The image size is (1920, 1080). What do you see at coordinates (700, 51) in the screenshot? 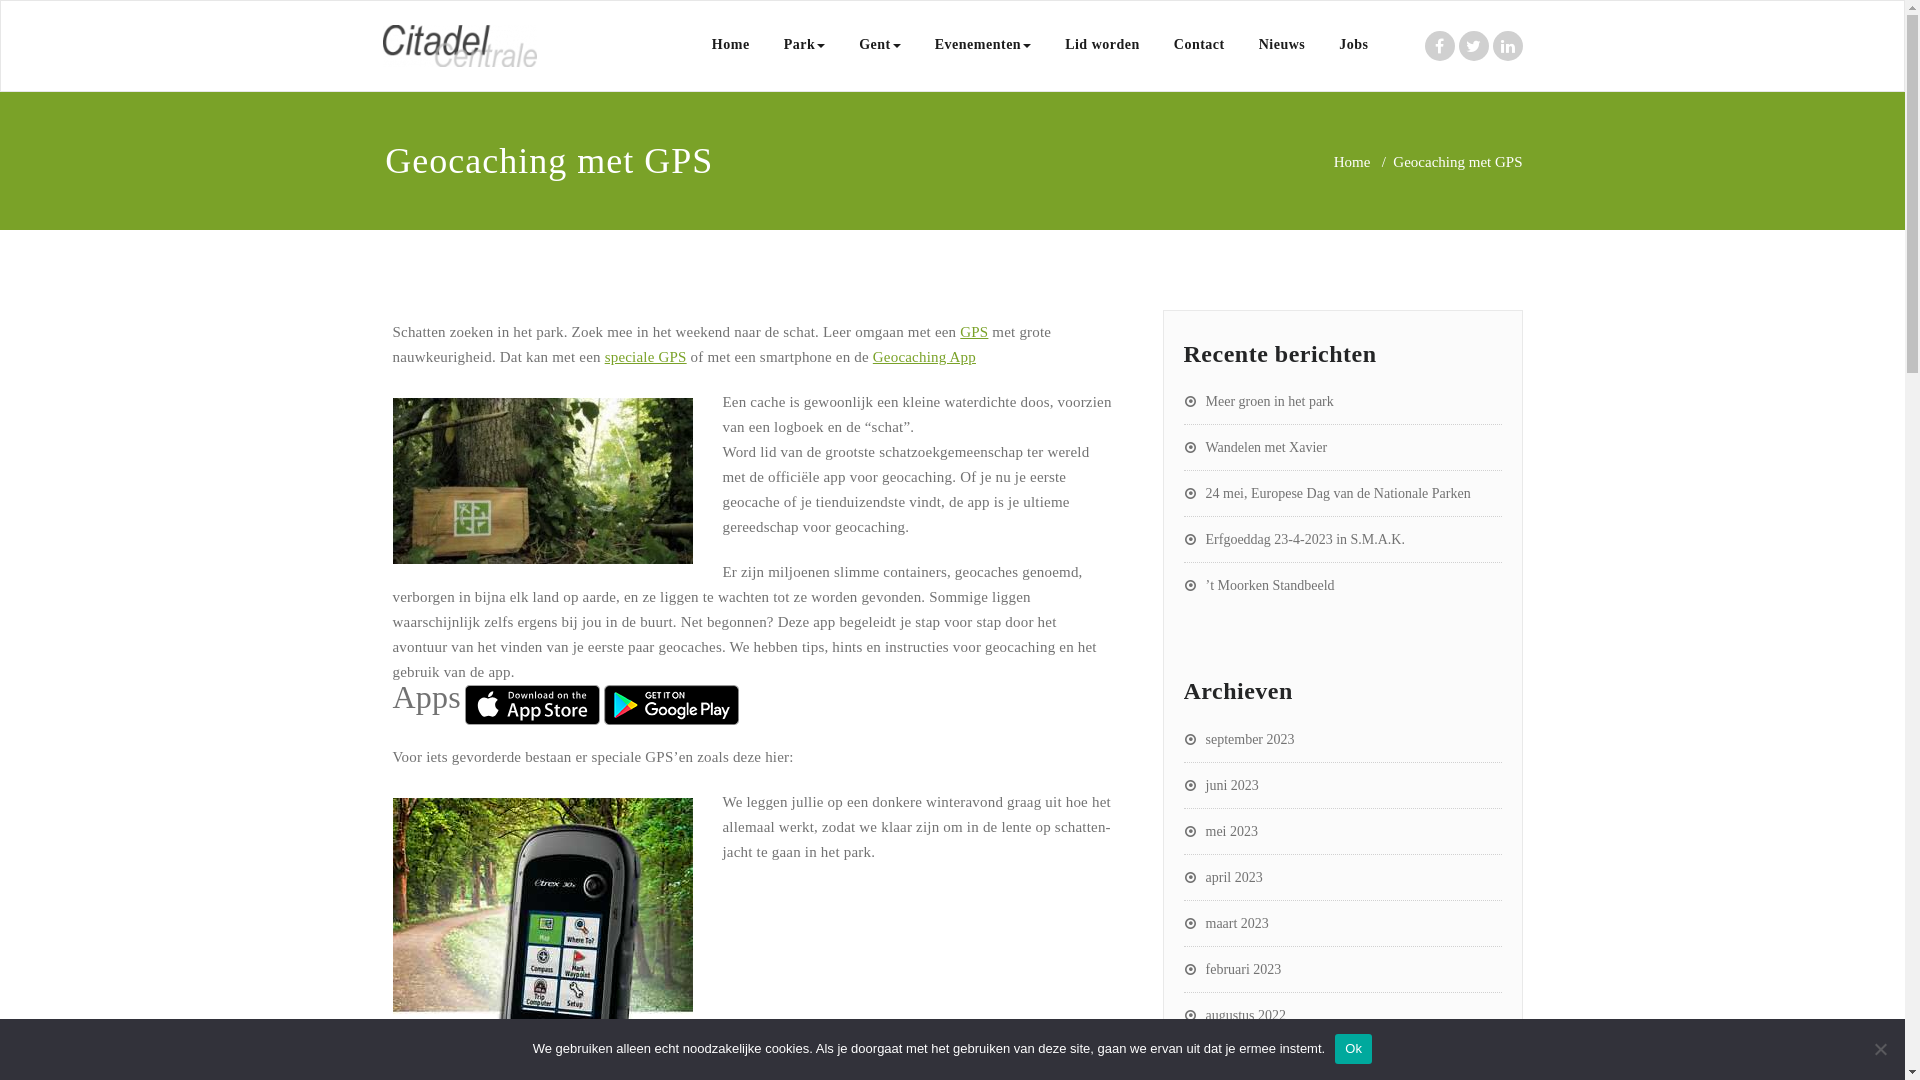
I see `Citadel-Centrale` at bounding box center [700, 51].